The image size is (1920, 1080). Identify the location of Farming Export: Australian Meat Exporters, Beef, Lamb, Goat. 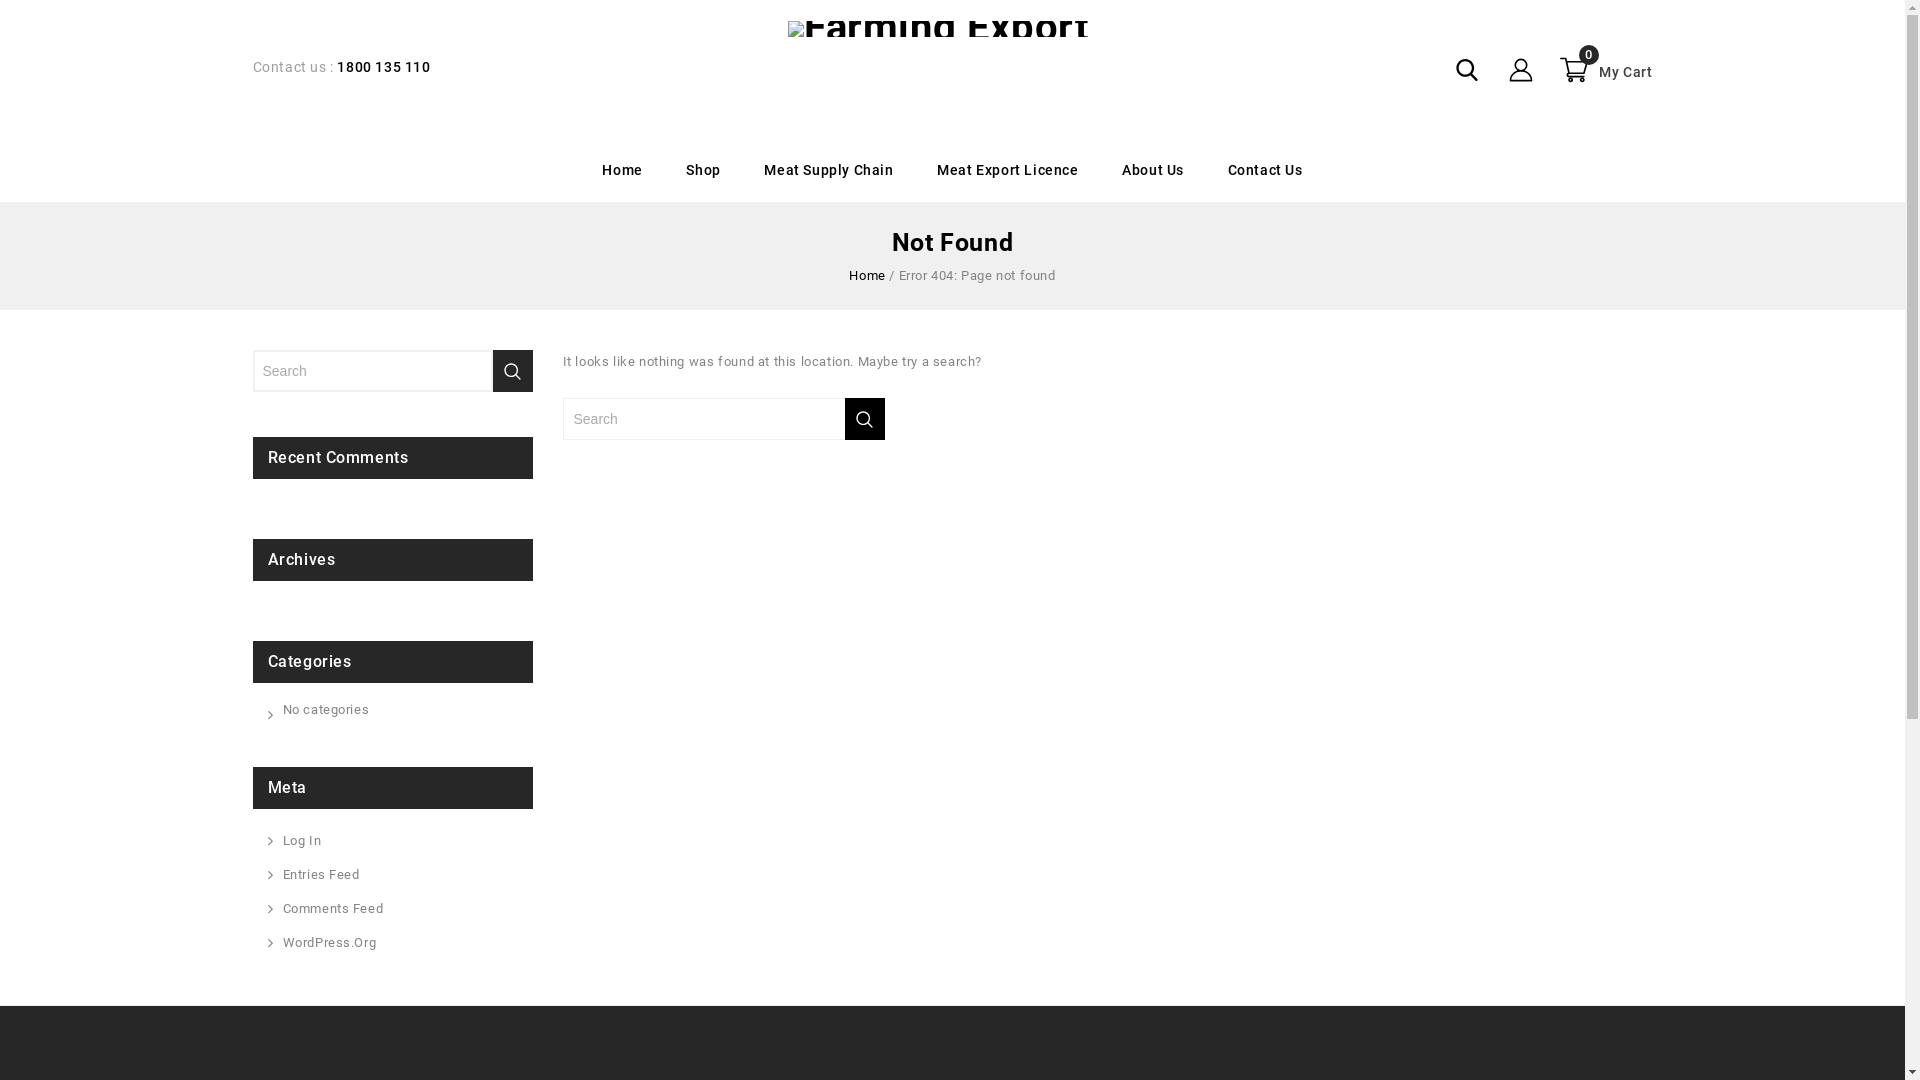
(938, 28).